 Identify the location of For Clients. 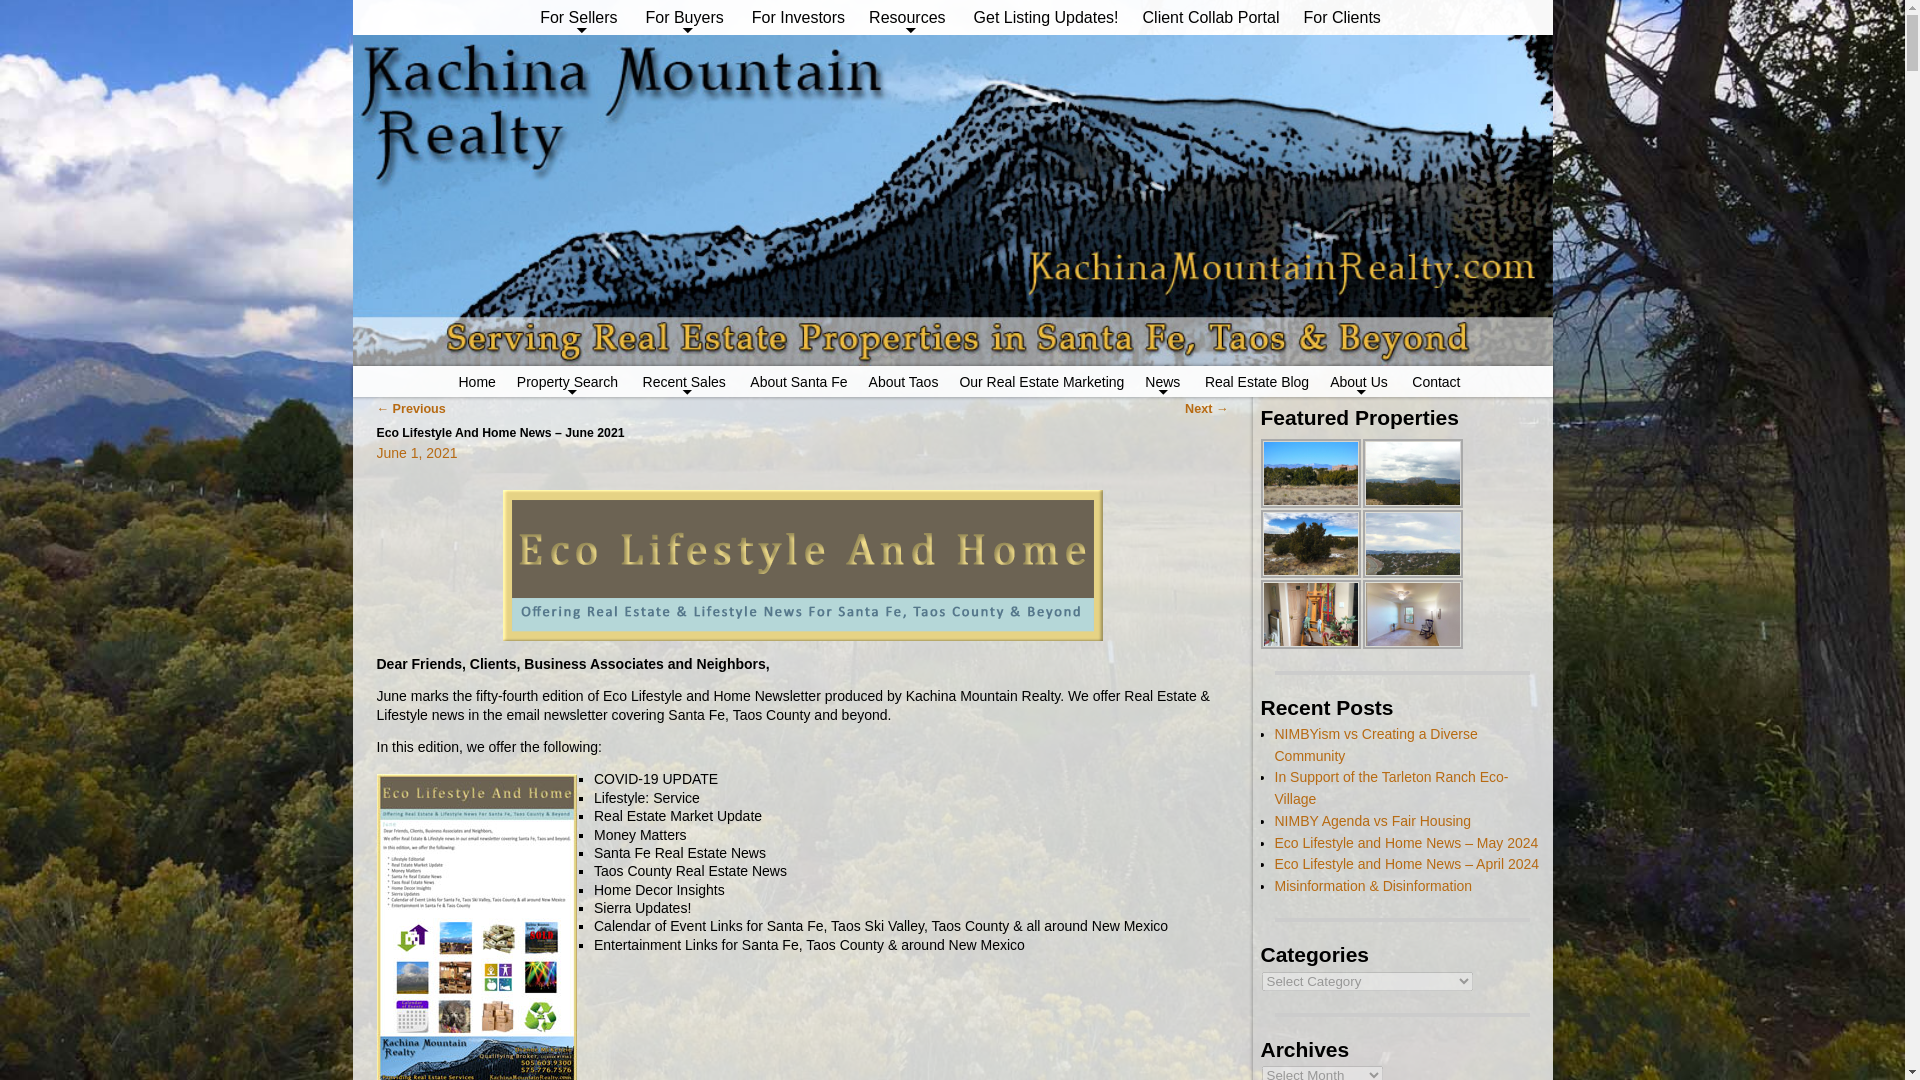
(1342, 17).